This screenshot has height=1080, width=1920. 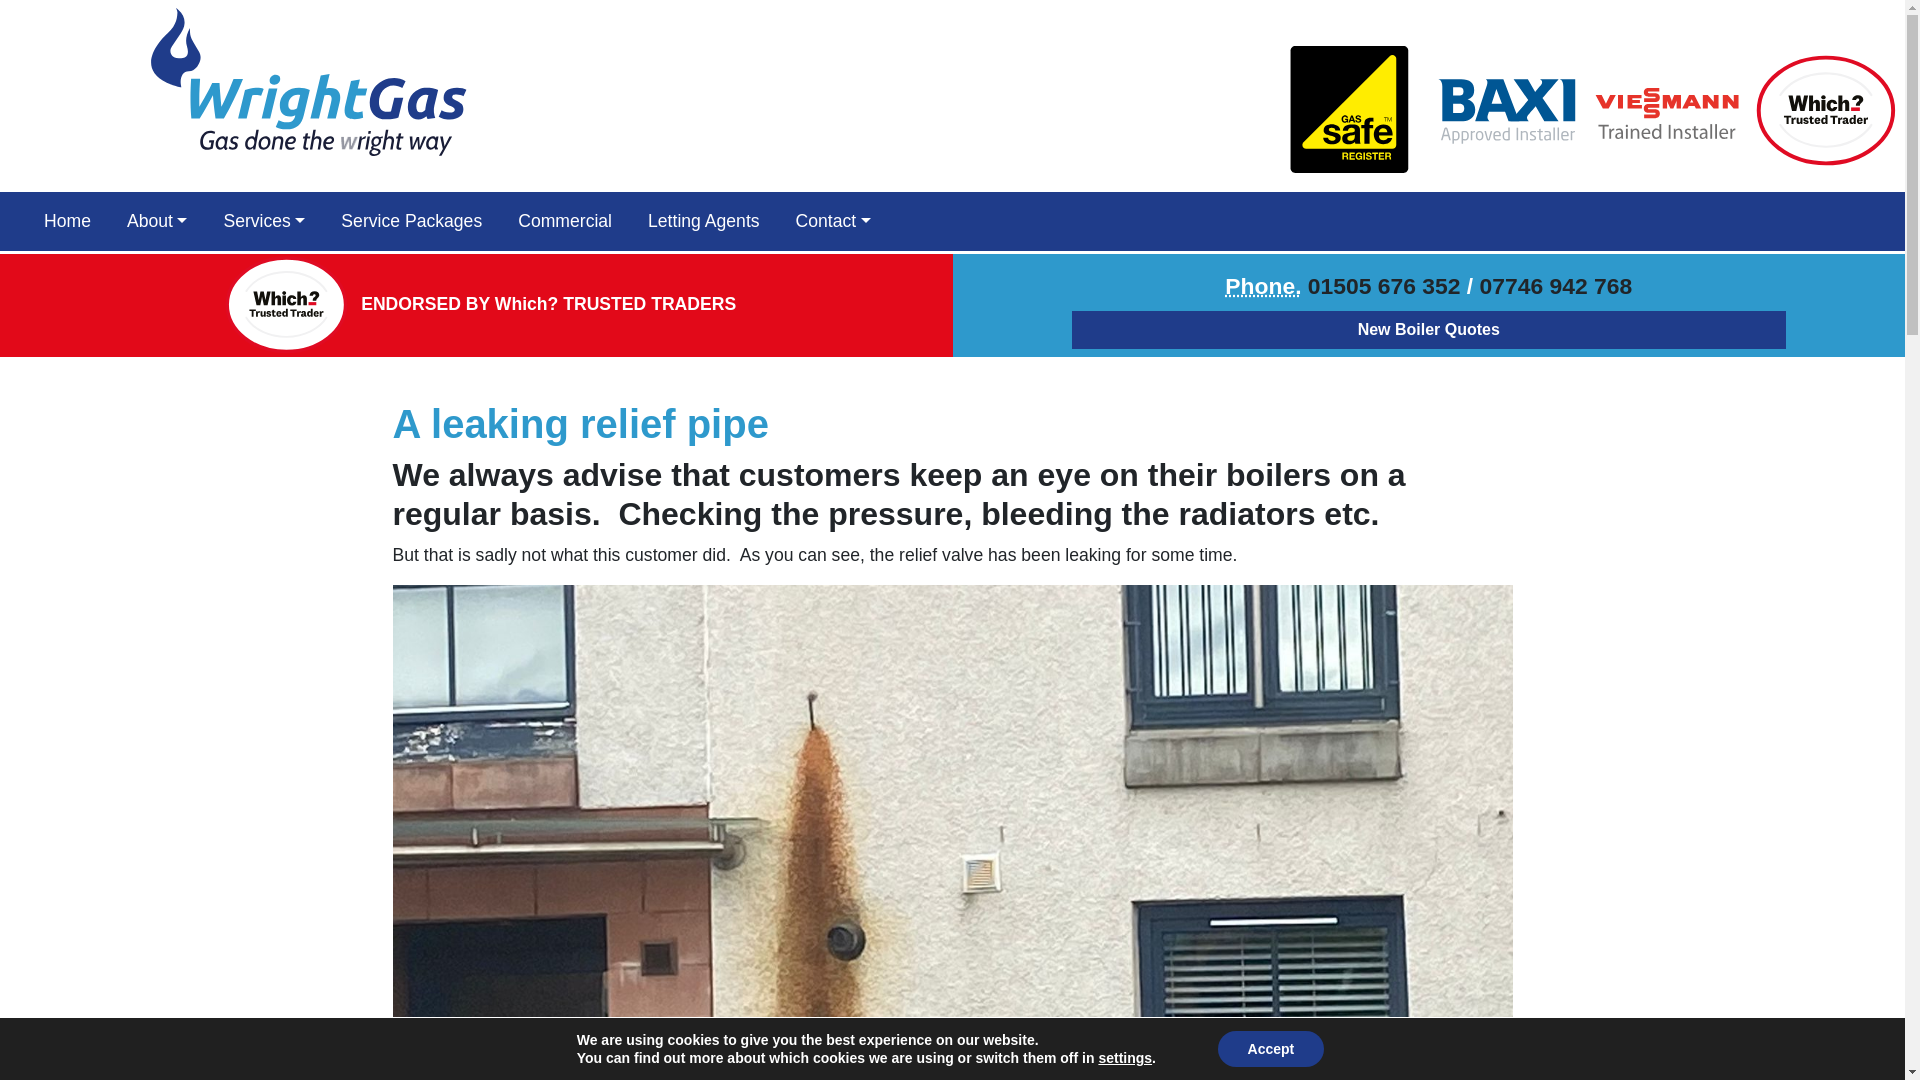 I want to click on Home, so click(x=68, y=220).